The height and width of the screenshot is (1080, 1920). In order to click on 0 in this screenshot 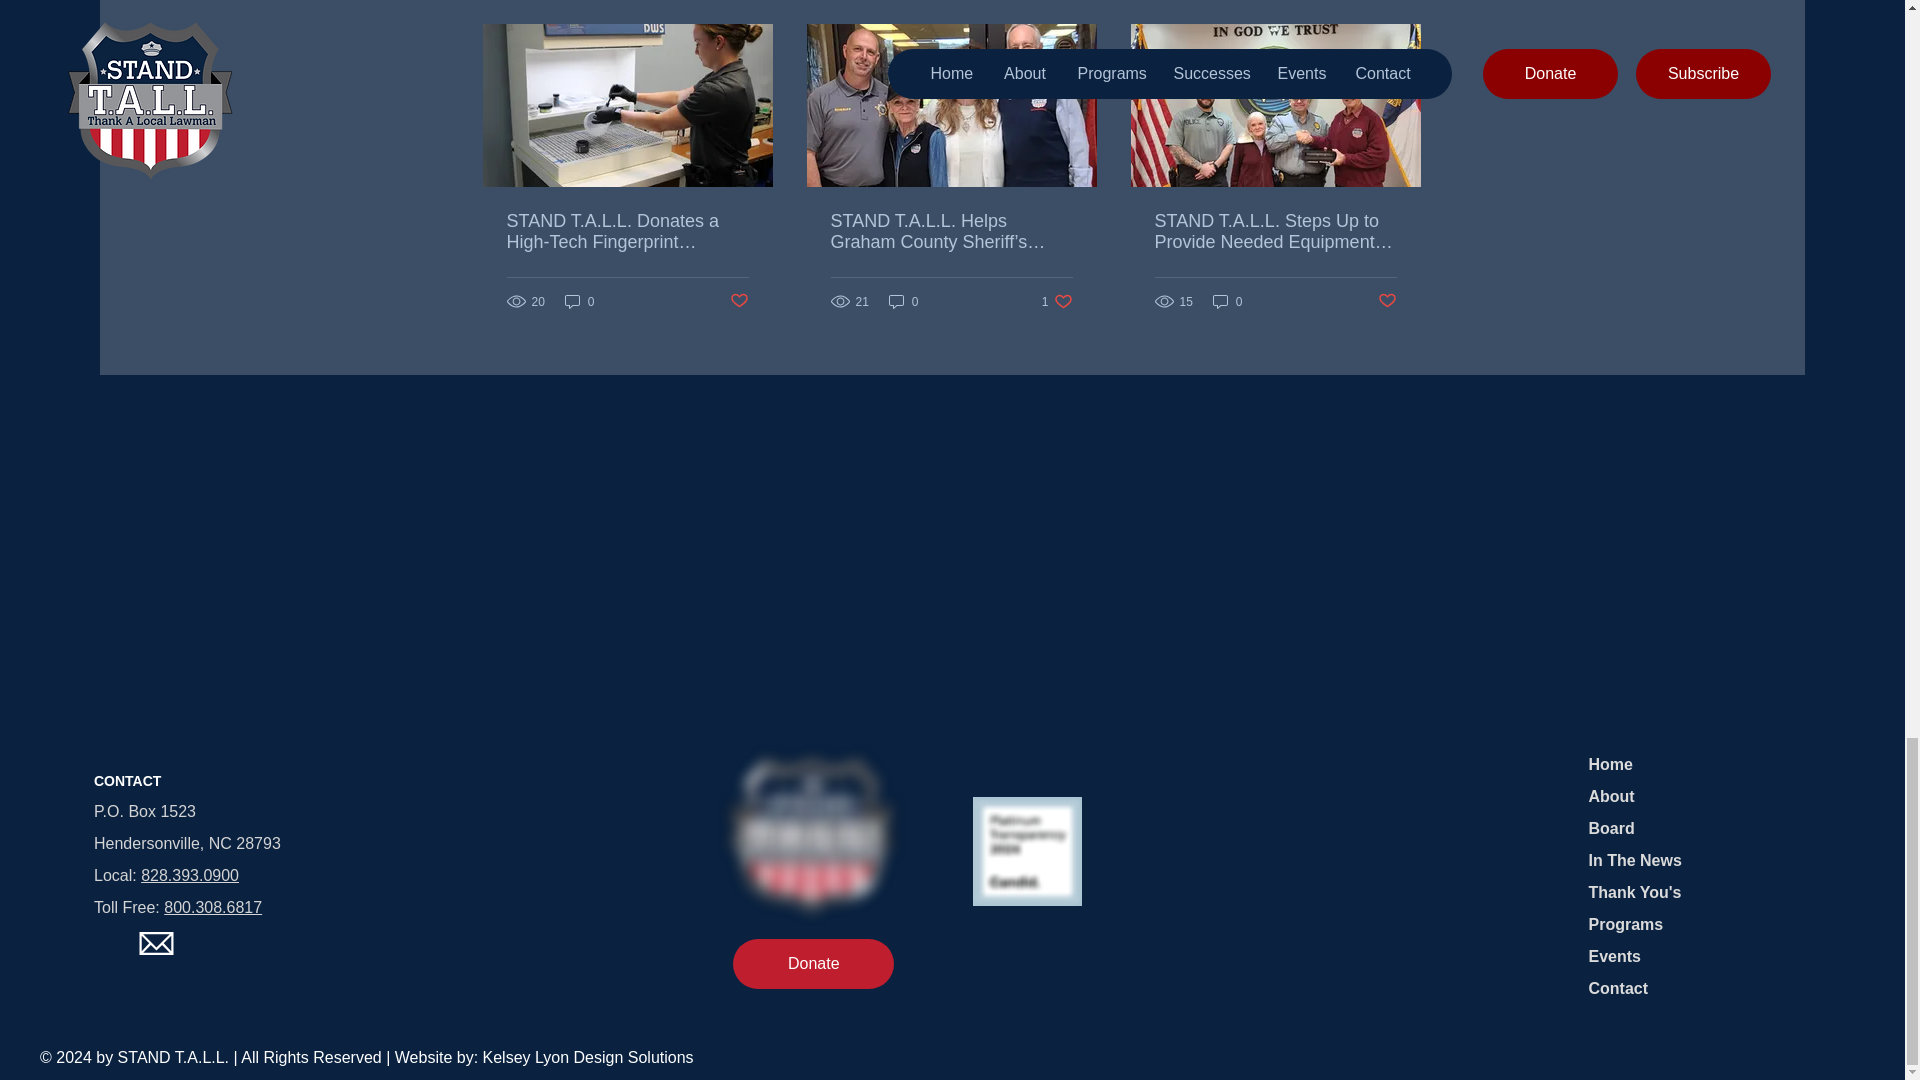, I will do `click(1388, 301)`.